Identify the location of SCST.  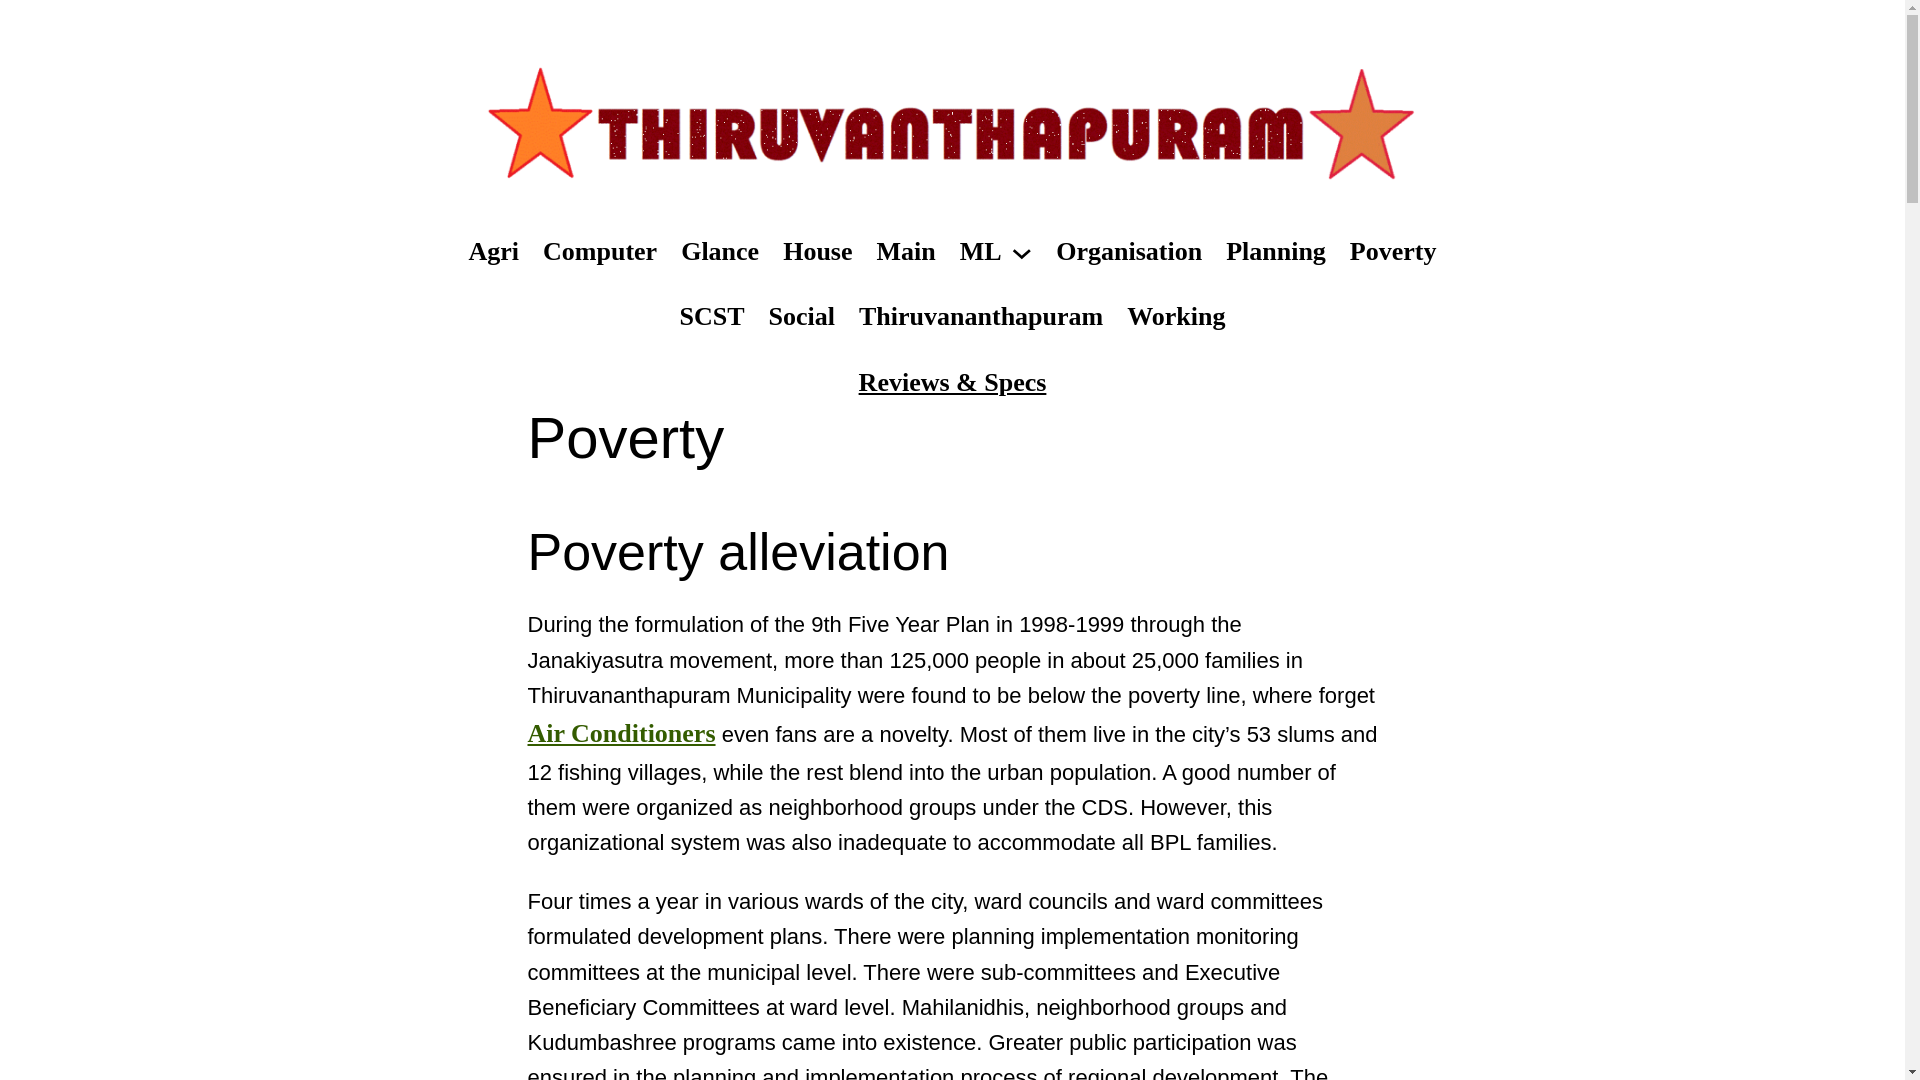
(712, 316).